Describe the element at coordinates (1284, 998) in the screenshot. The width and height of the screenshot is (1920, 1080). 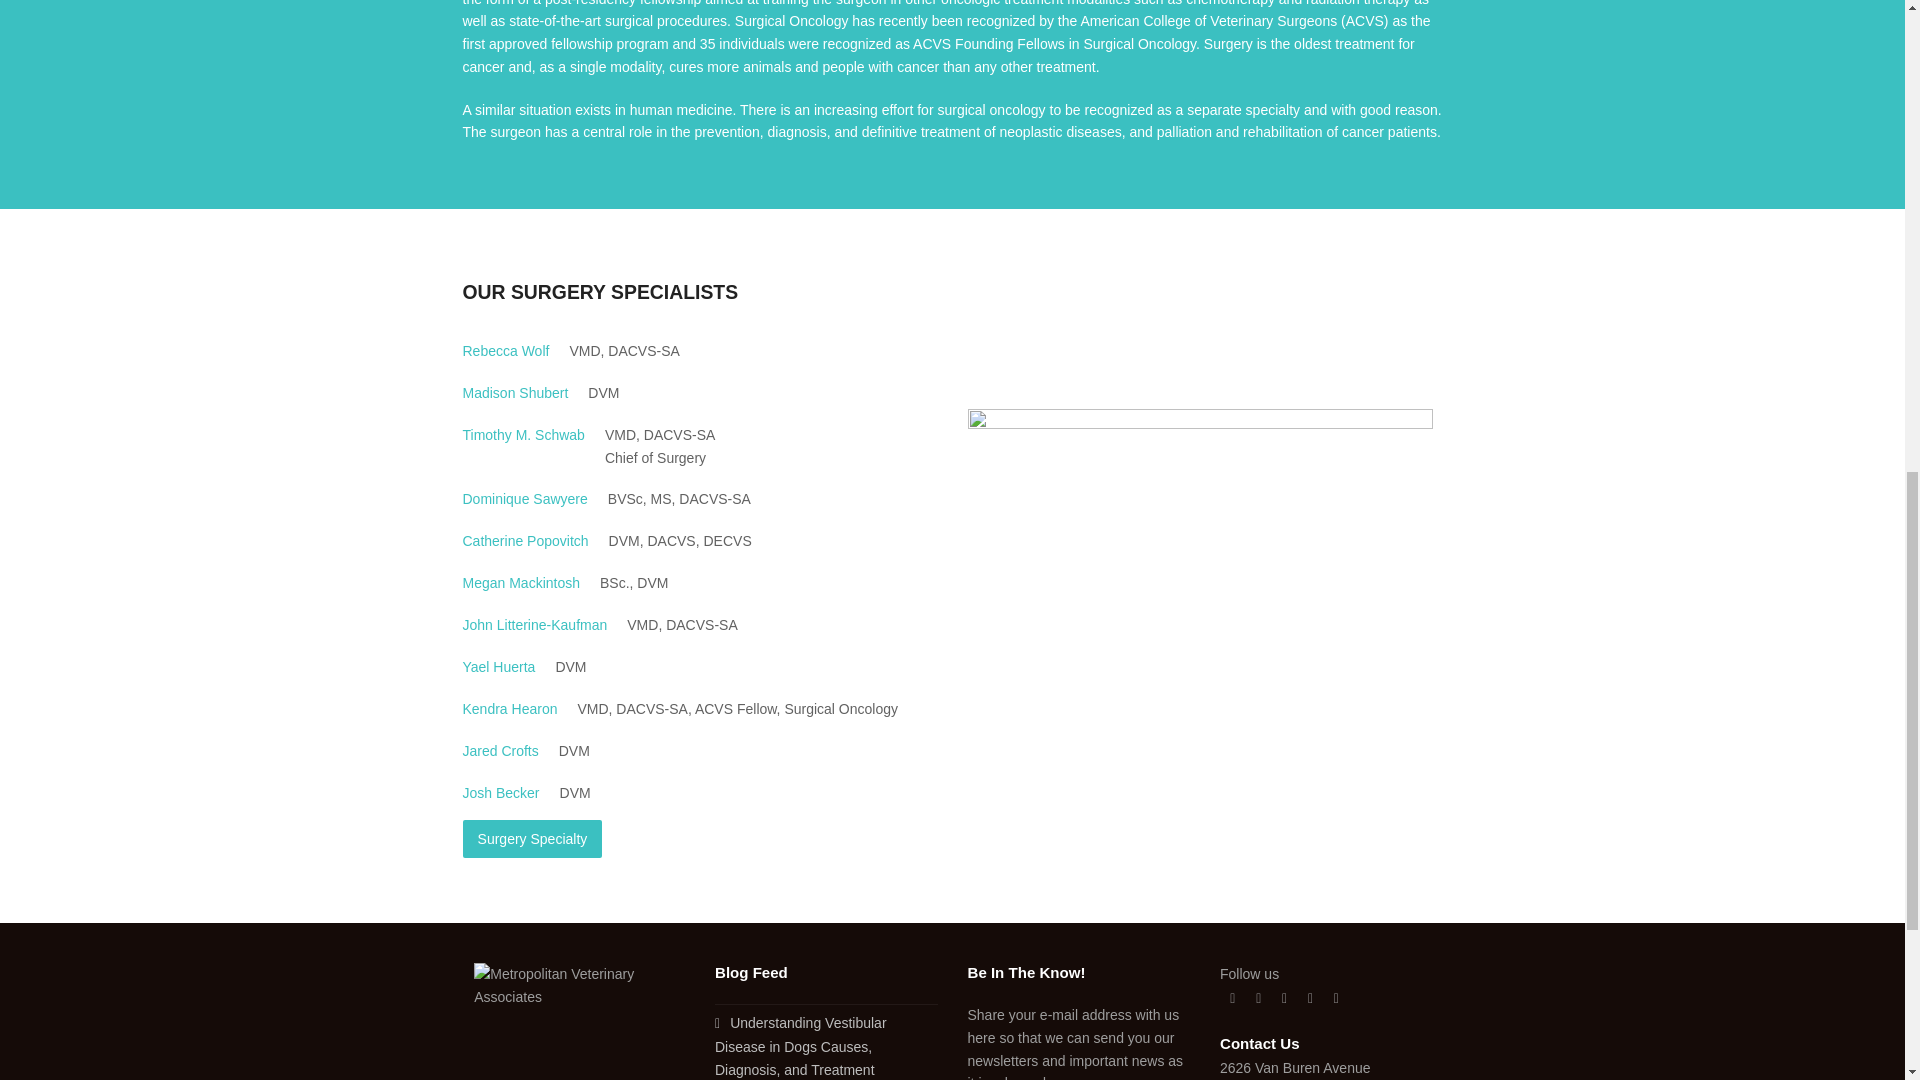
I see `Instagram` at that location.